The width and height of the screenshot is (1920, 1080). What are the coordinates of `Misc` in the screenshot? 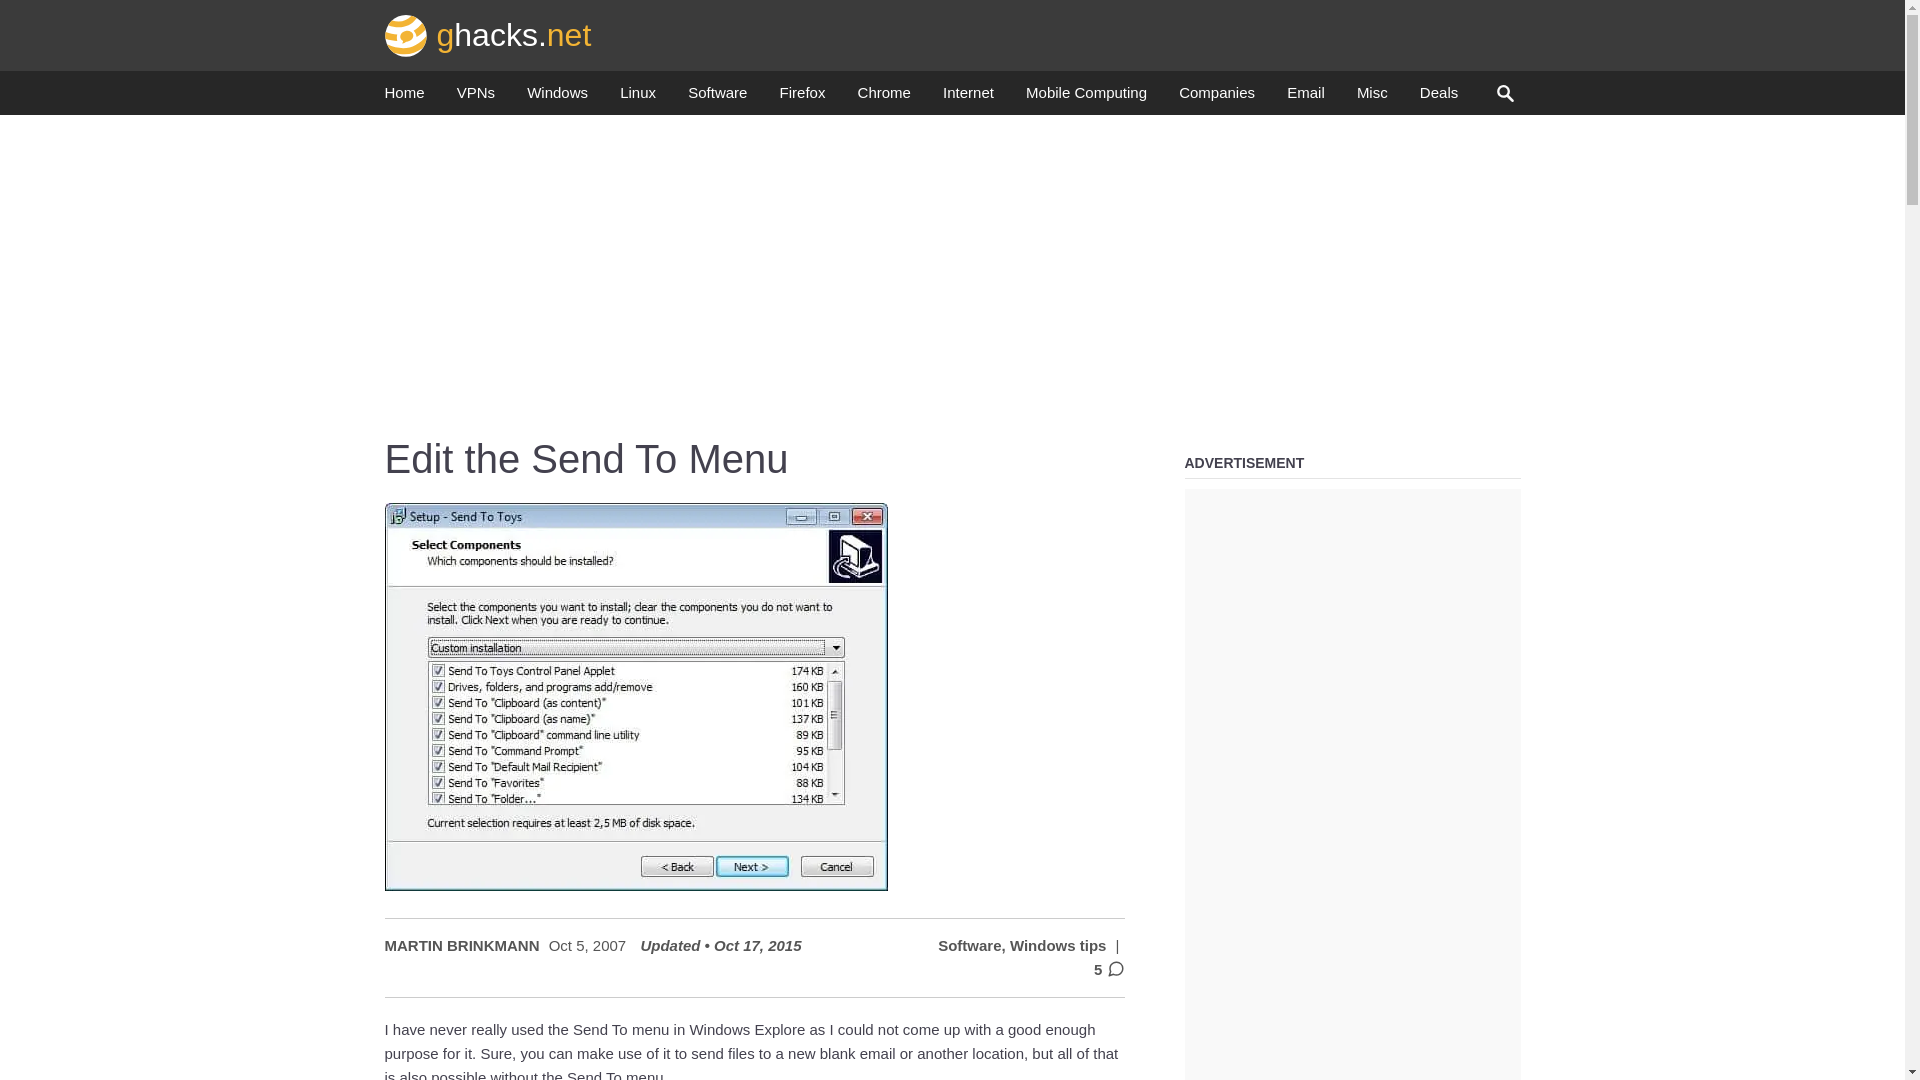 It's located at (1372, 98).